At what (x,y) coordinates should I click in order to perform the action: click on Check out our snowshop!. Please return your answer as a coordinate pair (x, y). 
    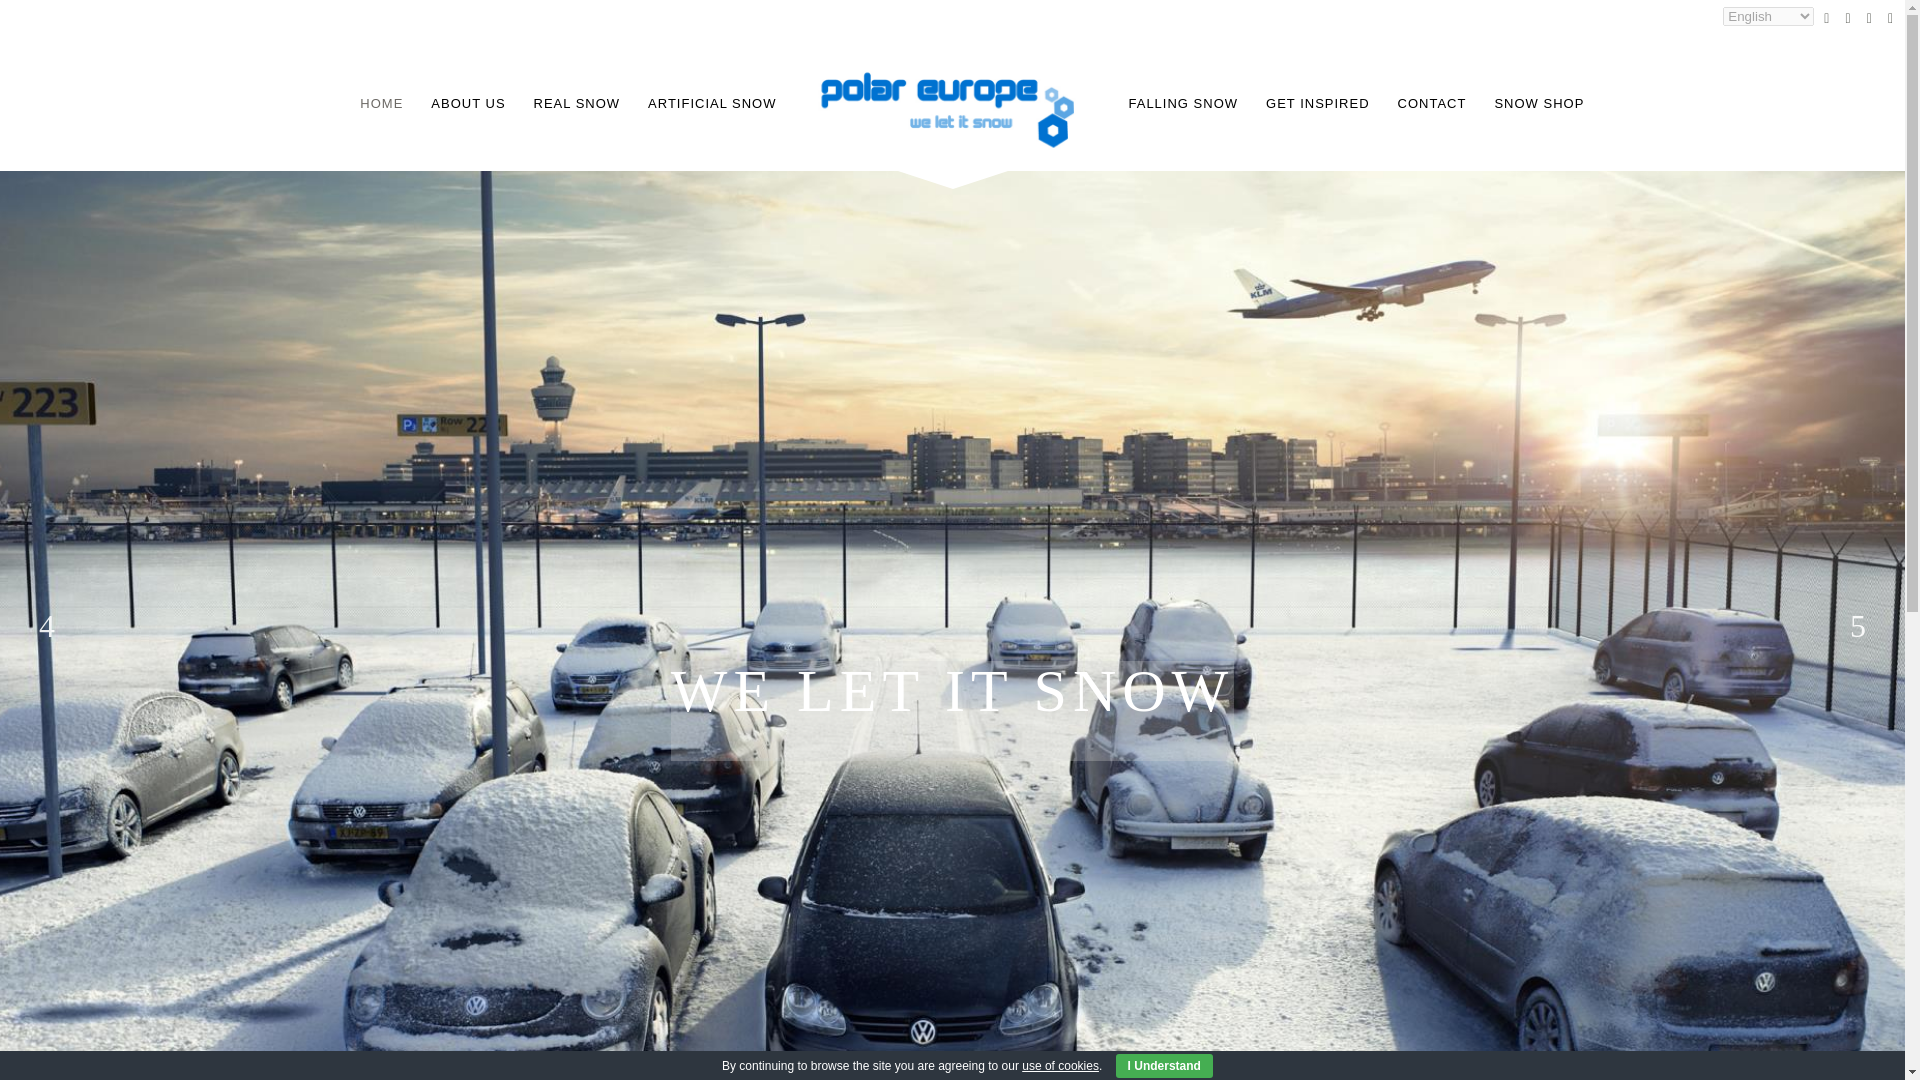
    Looking at the image, I should click on (1538, 102).